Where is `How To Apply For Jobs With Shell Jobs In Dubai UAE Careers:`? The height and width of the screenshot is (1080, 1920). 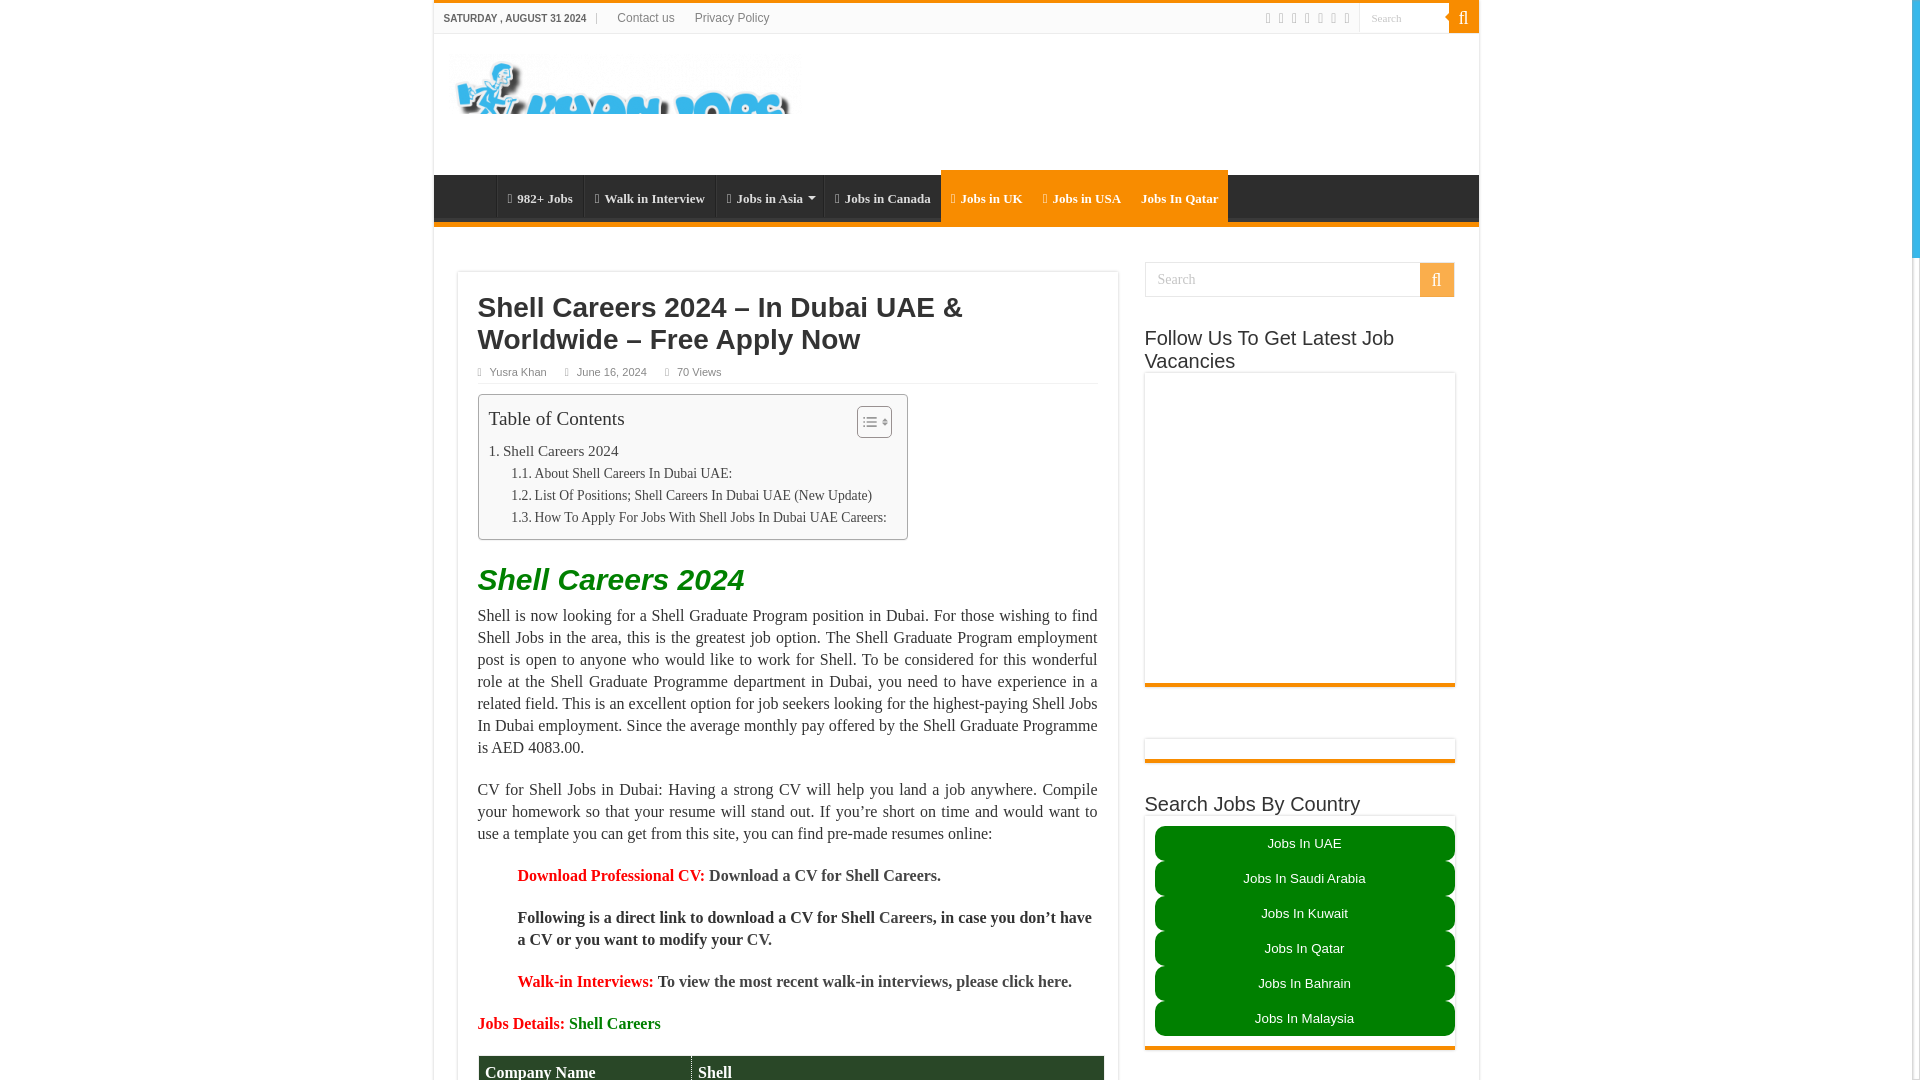 How To Apply For Jobs With Shell Jobs In Dubai UAE Careers: is located at coordinates (698, 518).